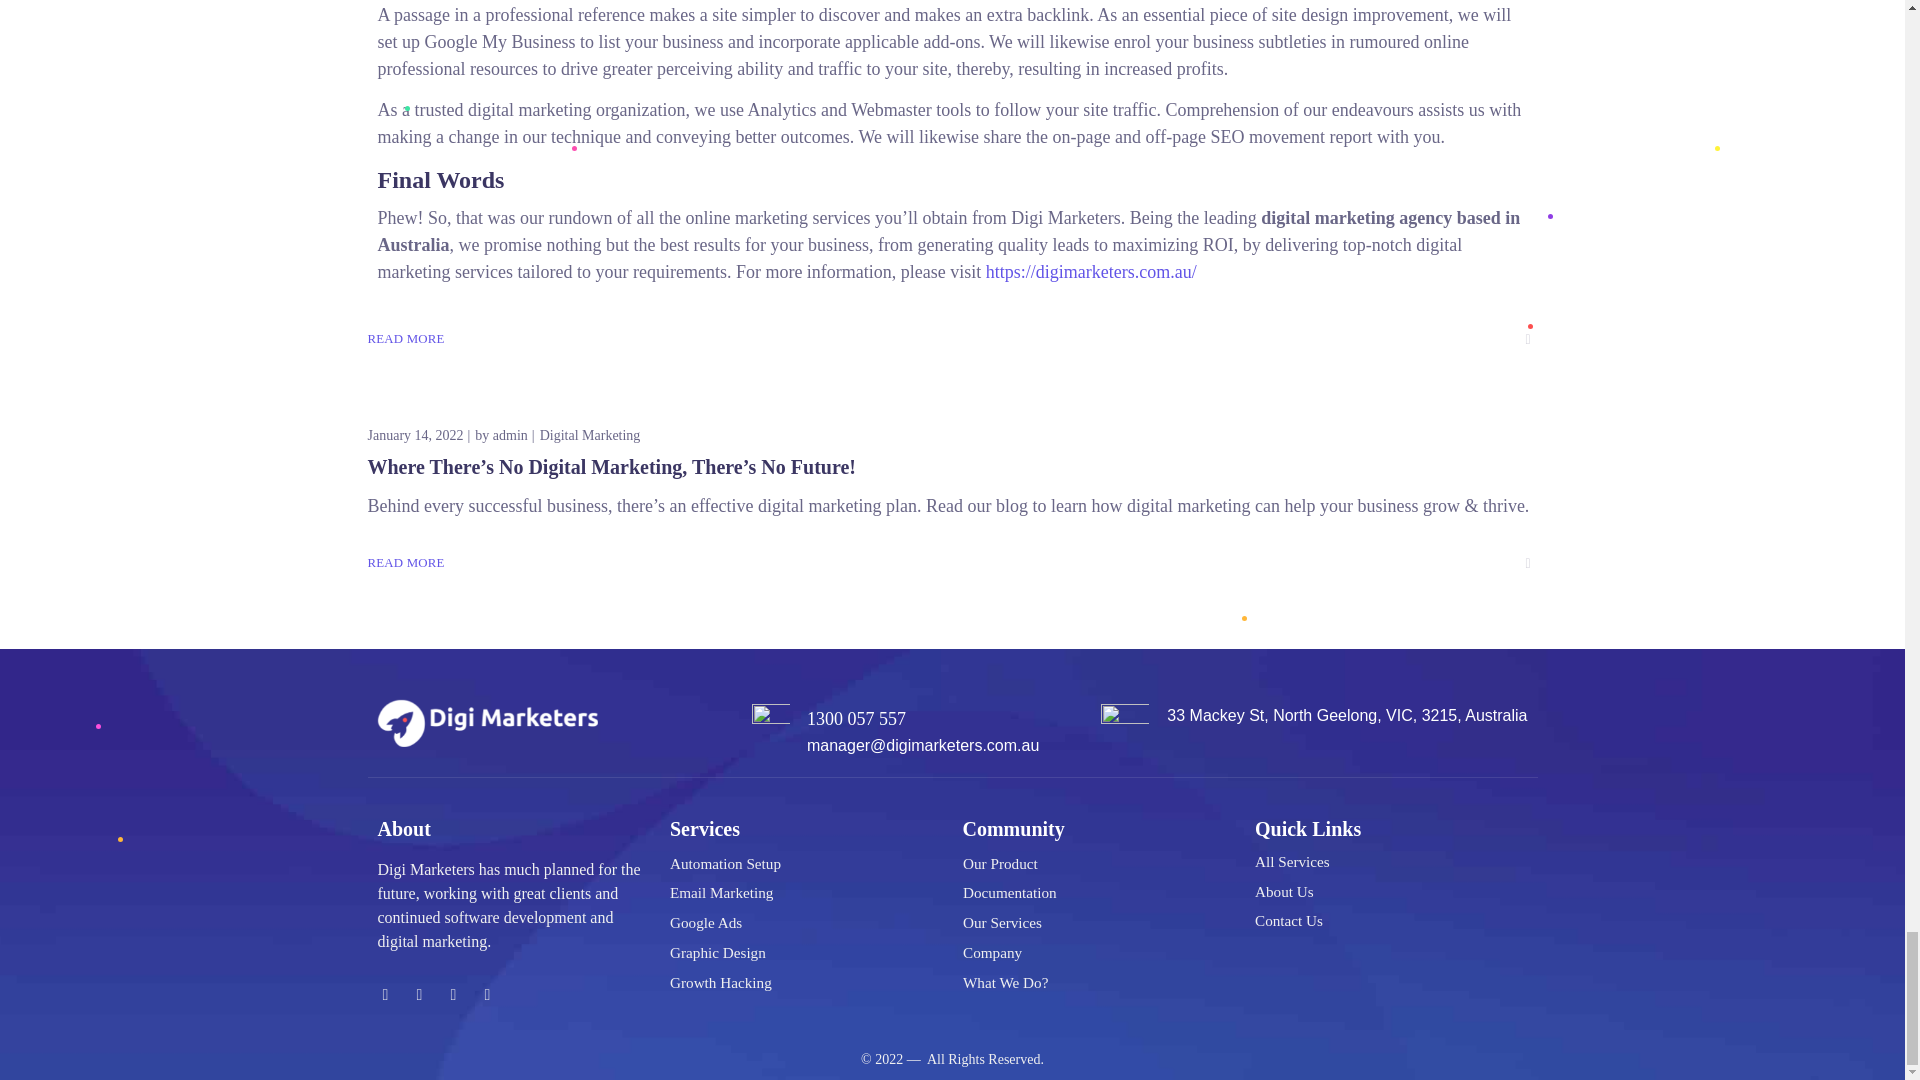 This screenshot has width=1920, height=1080. I want to click on Asset 1, so click(488, 723).